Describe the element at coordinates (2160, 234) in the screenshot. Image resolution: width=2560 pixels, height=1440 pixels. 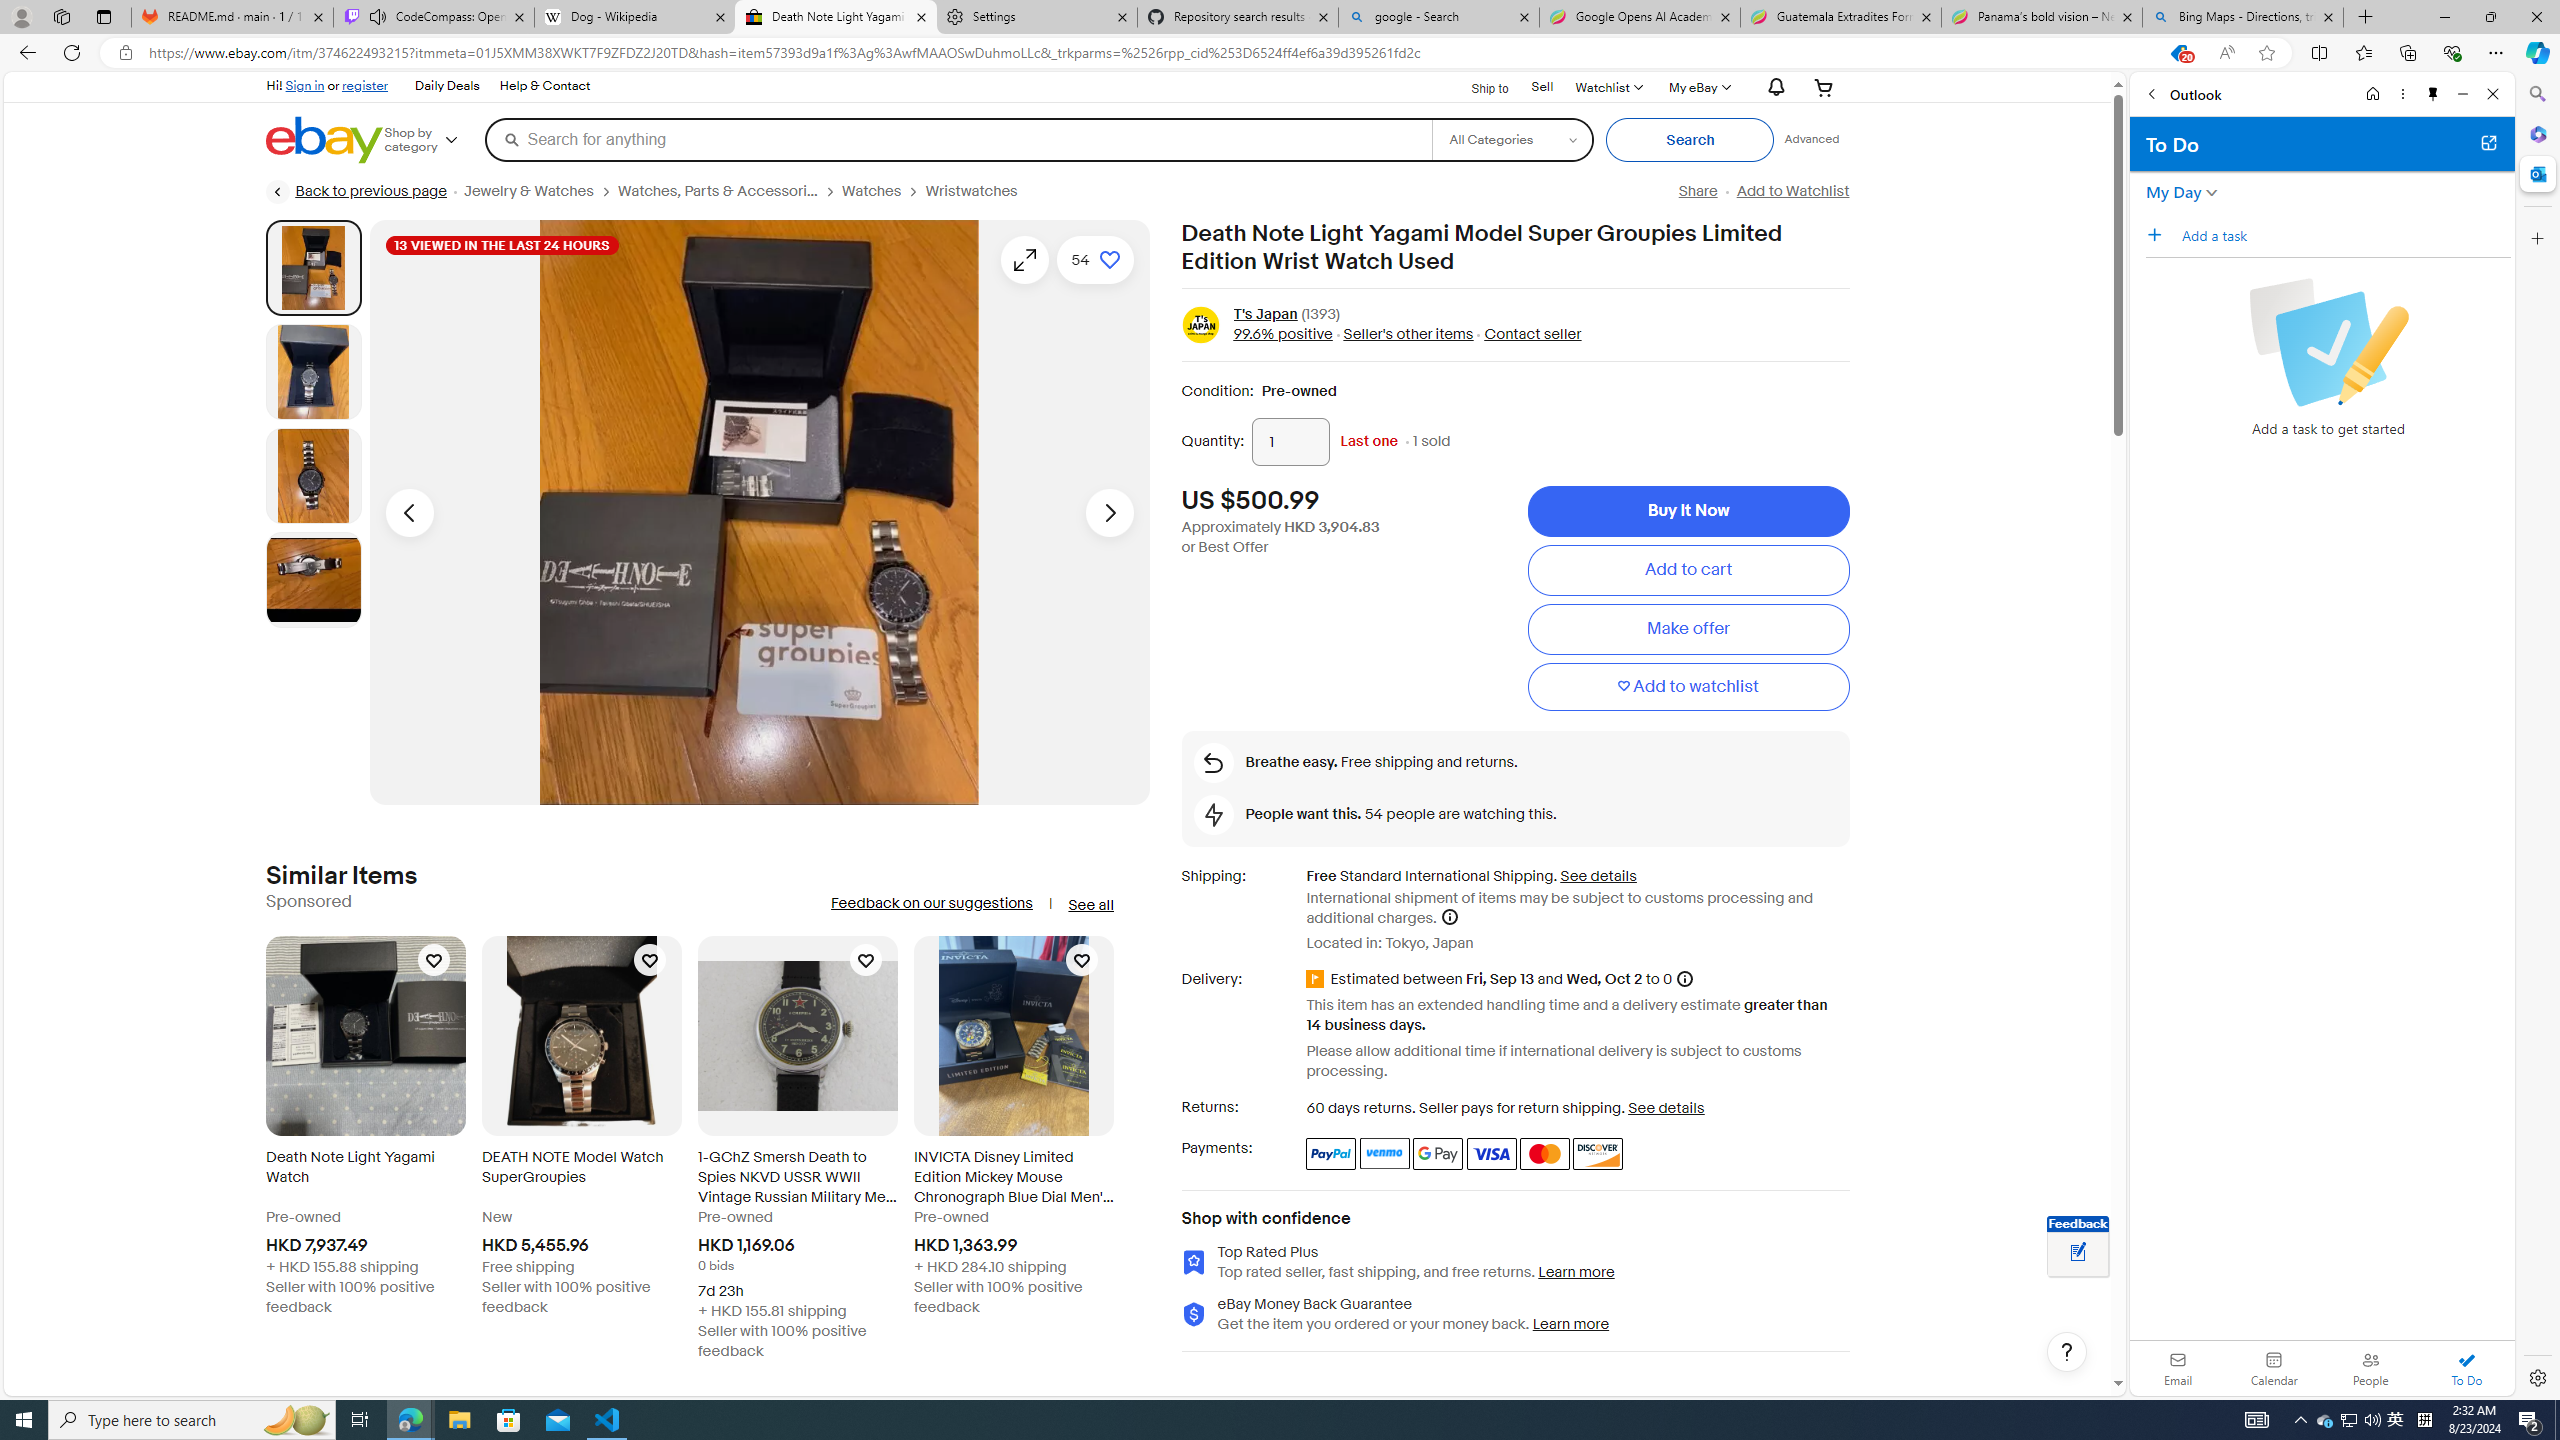
I see `Add a task` at that location.